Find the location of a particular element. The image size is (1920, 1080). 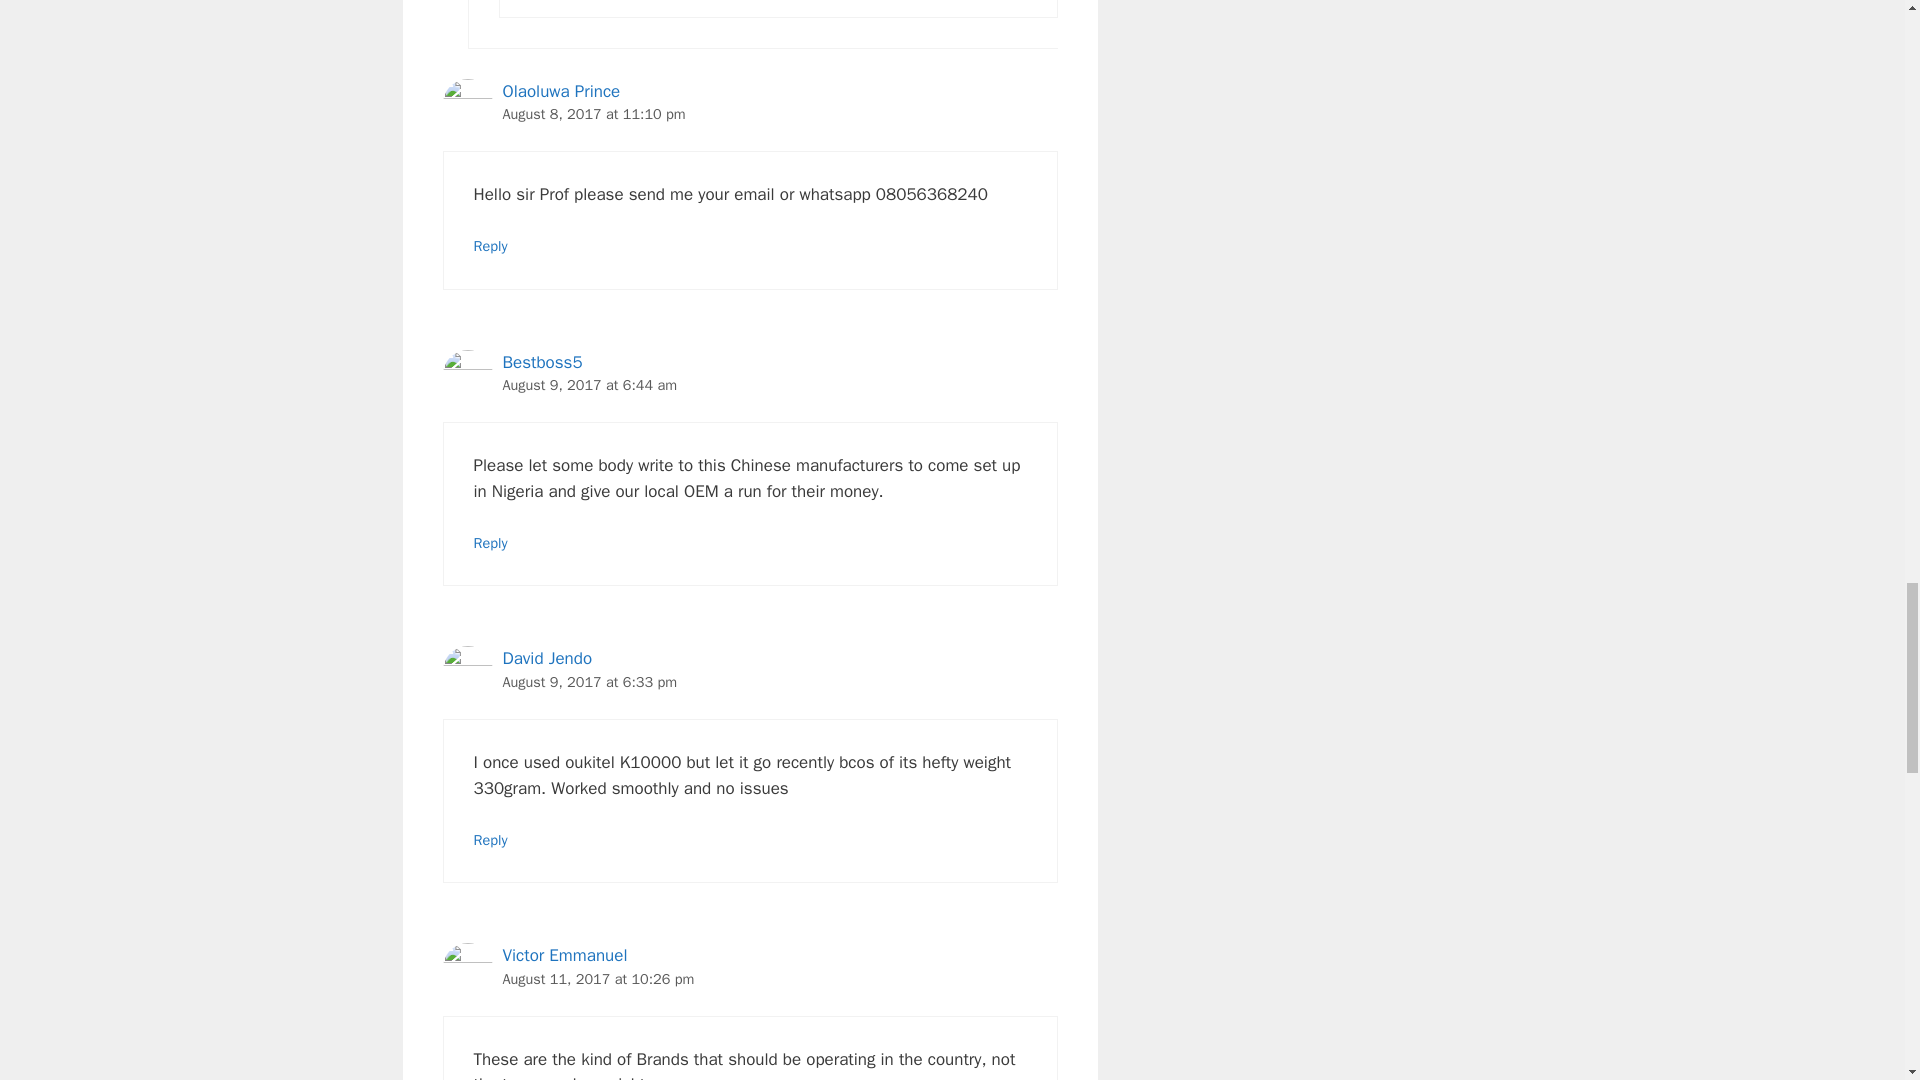

August 8, 2017 at 11:10 pm is located at coordinates (593, 114).